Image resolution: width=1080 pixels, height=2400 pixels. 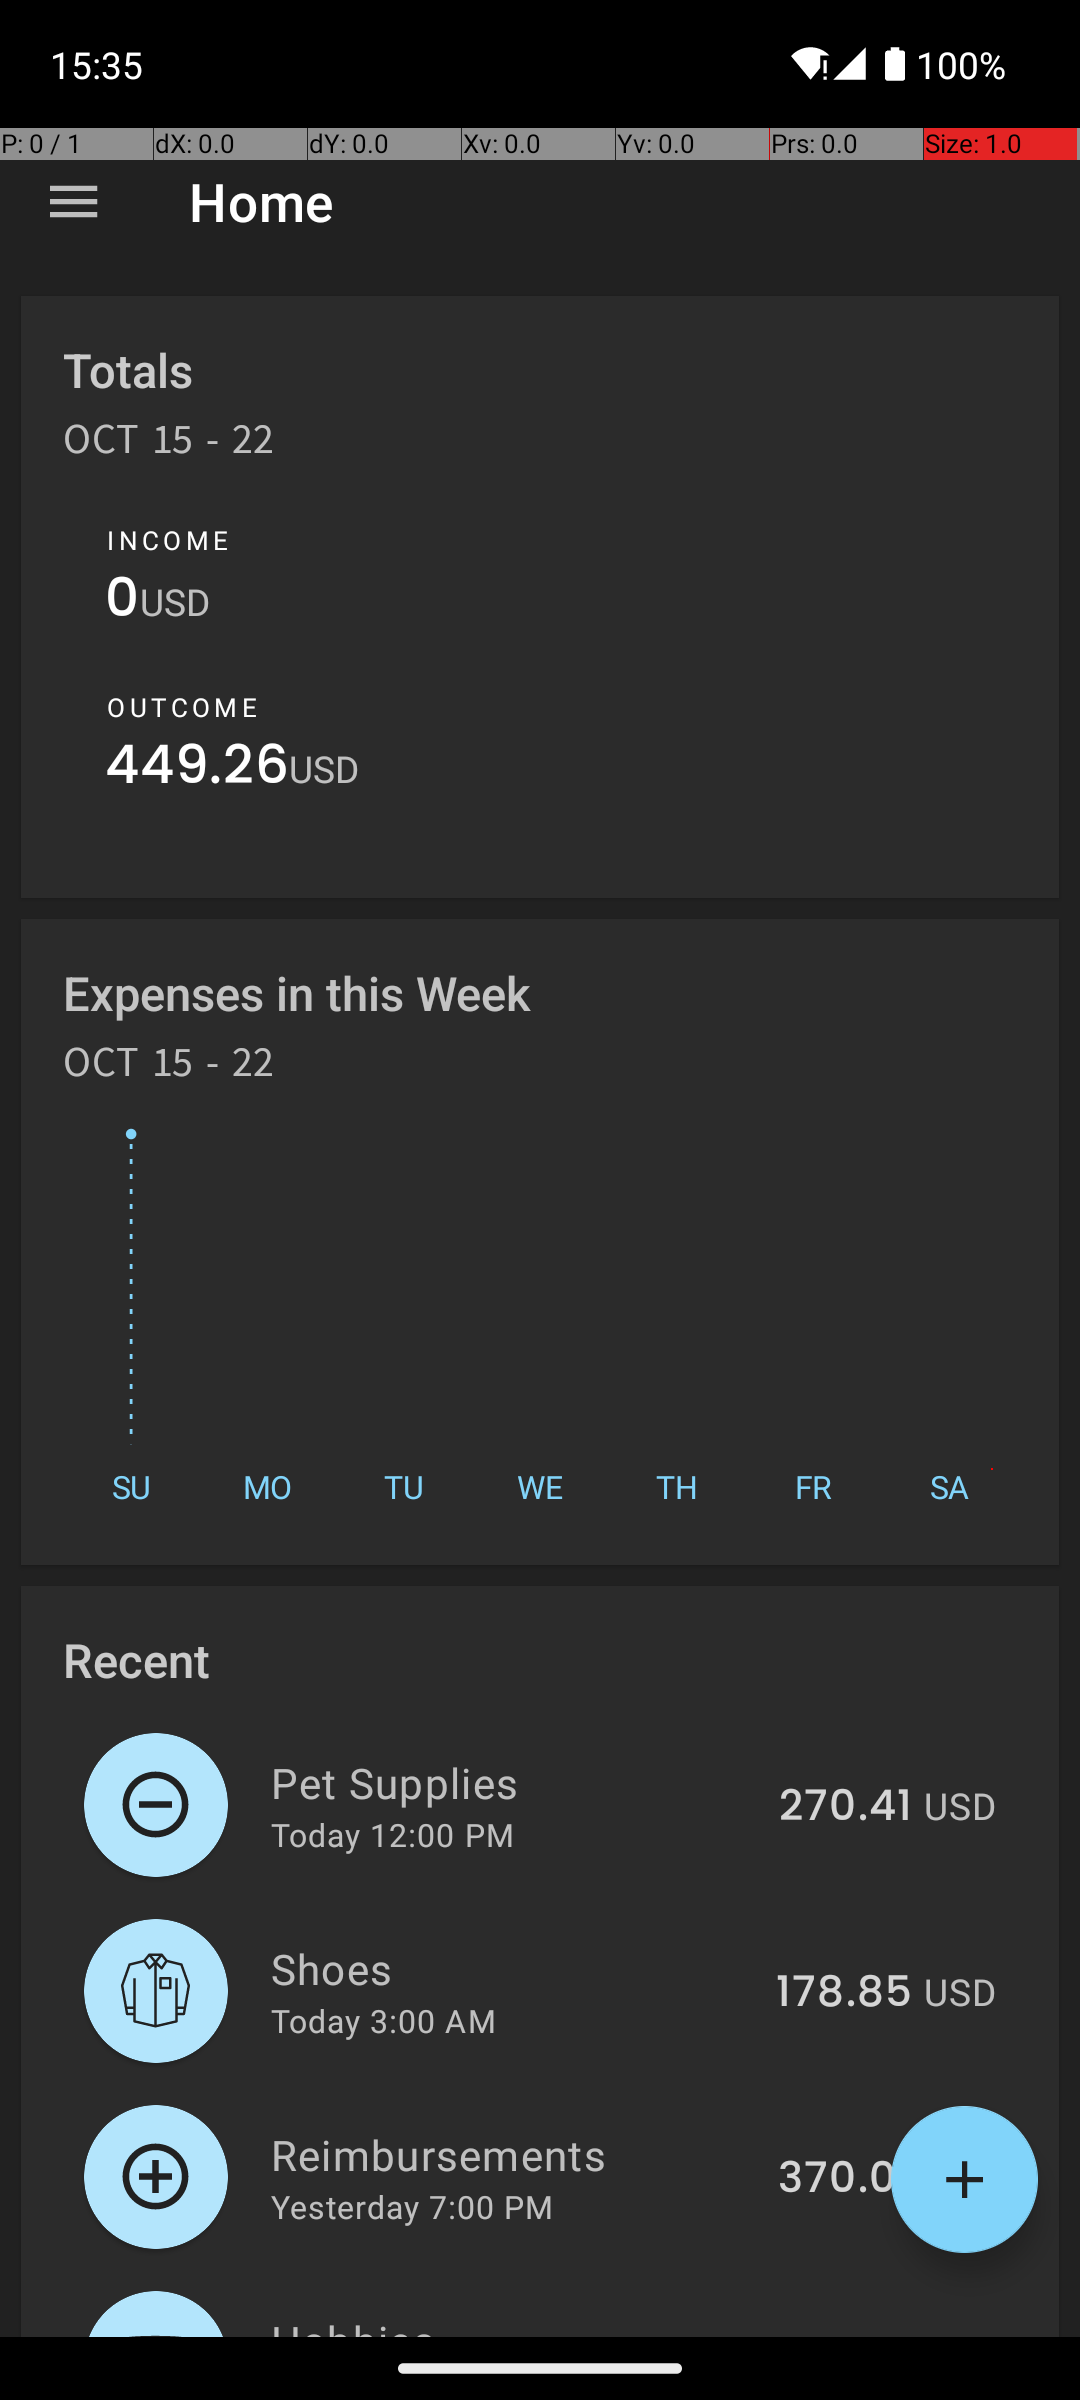 I want to click on 449.26, so click(x=197, y=770).